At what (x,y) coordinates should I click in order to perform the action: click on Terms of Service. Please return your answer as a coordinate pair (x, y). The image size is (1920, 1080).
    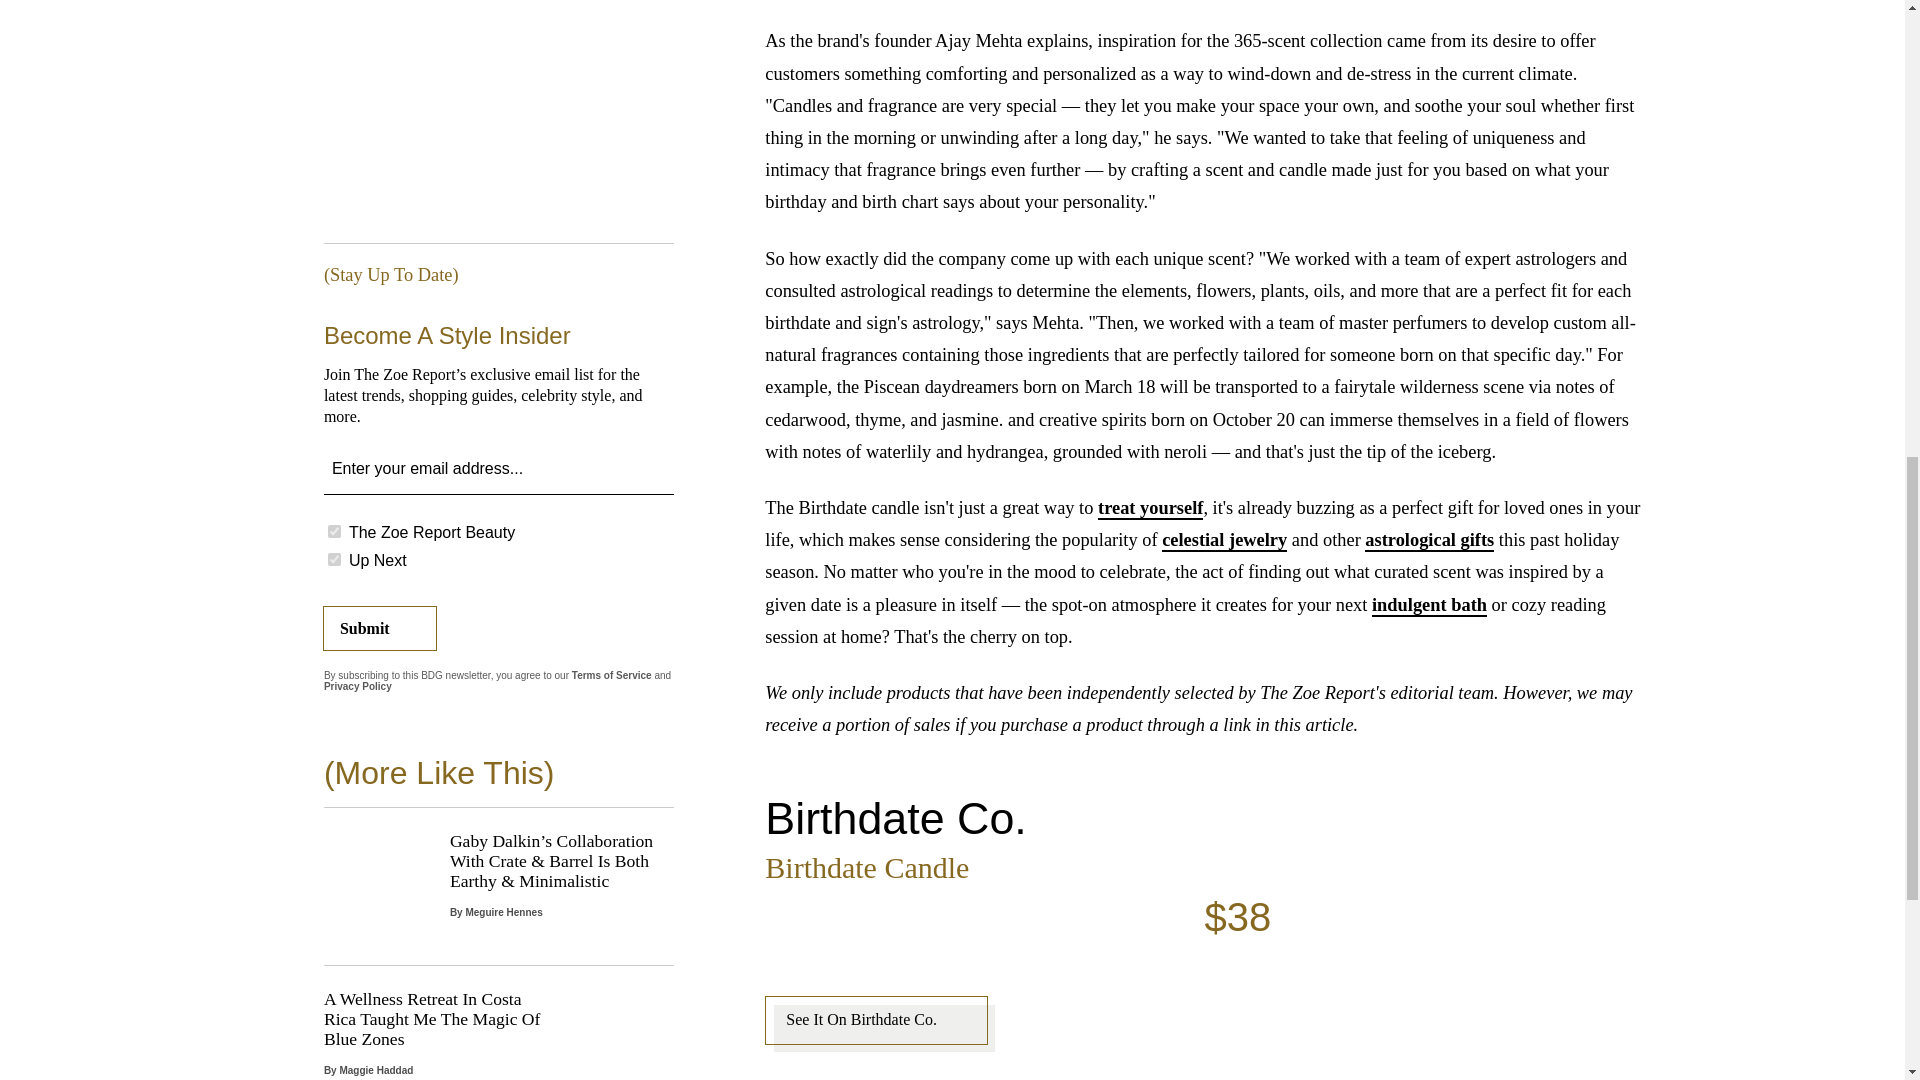
    Looking at the image, I should click on (612, 675).